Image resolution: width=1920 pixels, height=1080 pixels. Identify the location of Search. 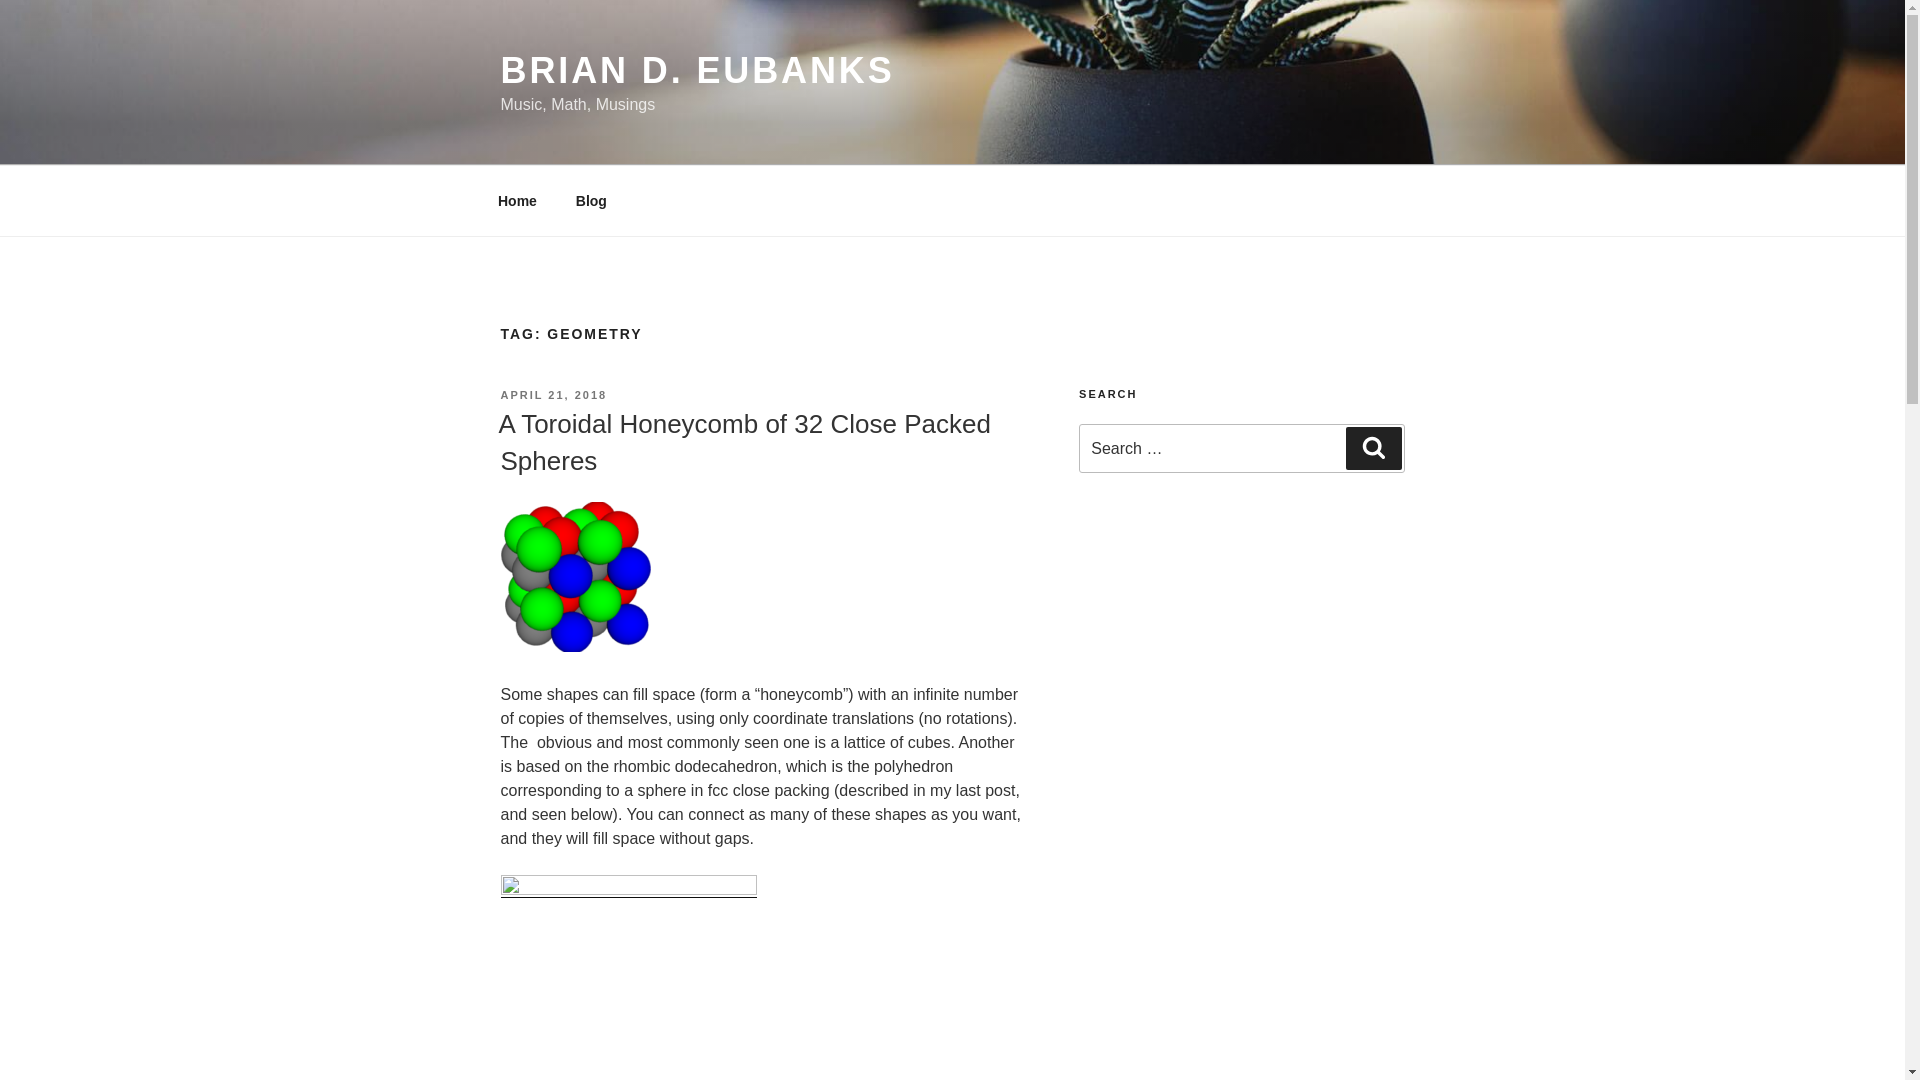
(1373, 447).